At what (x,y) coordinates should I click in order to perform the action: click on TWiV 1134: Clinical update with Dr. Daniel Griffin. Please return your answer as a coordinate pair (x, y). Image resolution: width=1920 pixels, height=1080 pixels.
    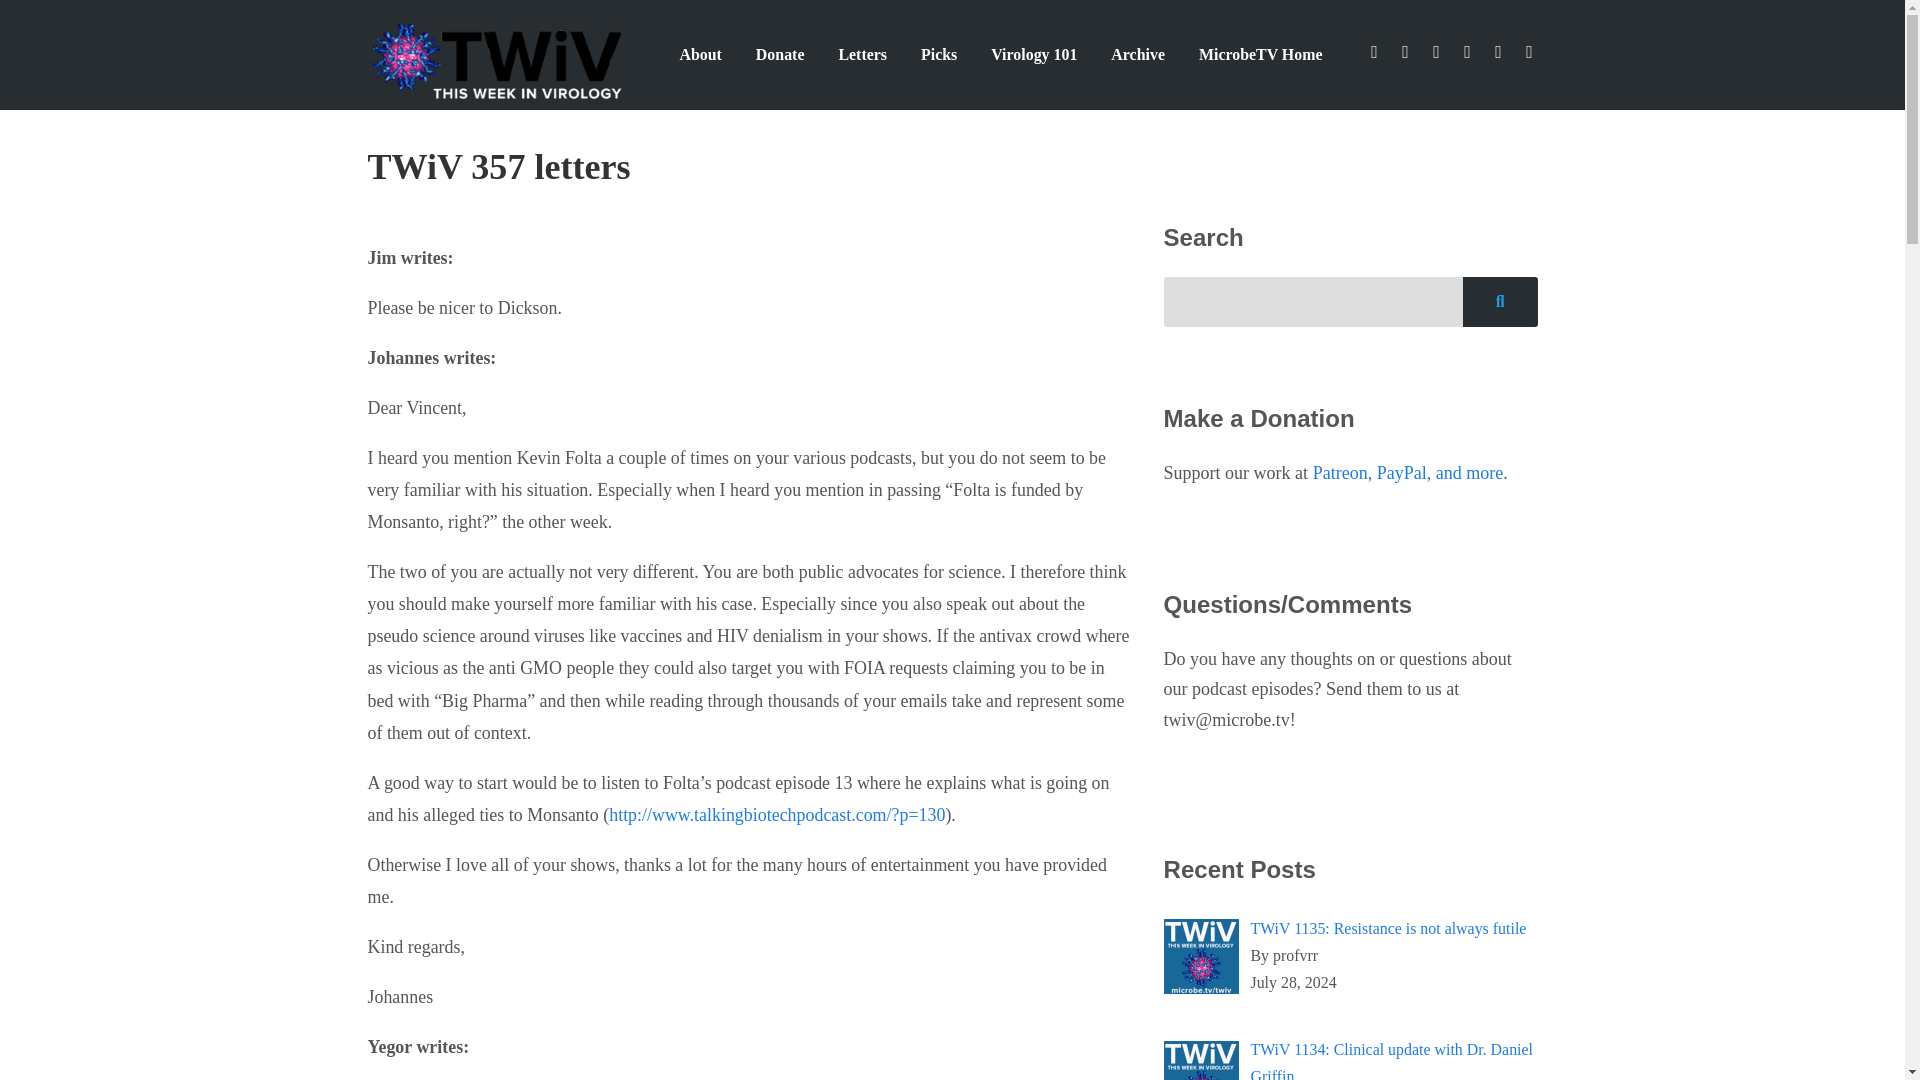
    Looking at the image, I should click on (1390, 1052).